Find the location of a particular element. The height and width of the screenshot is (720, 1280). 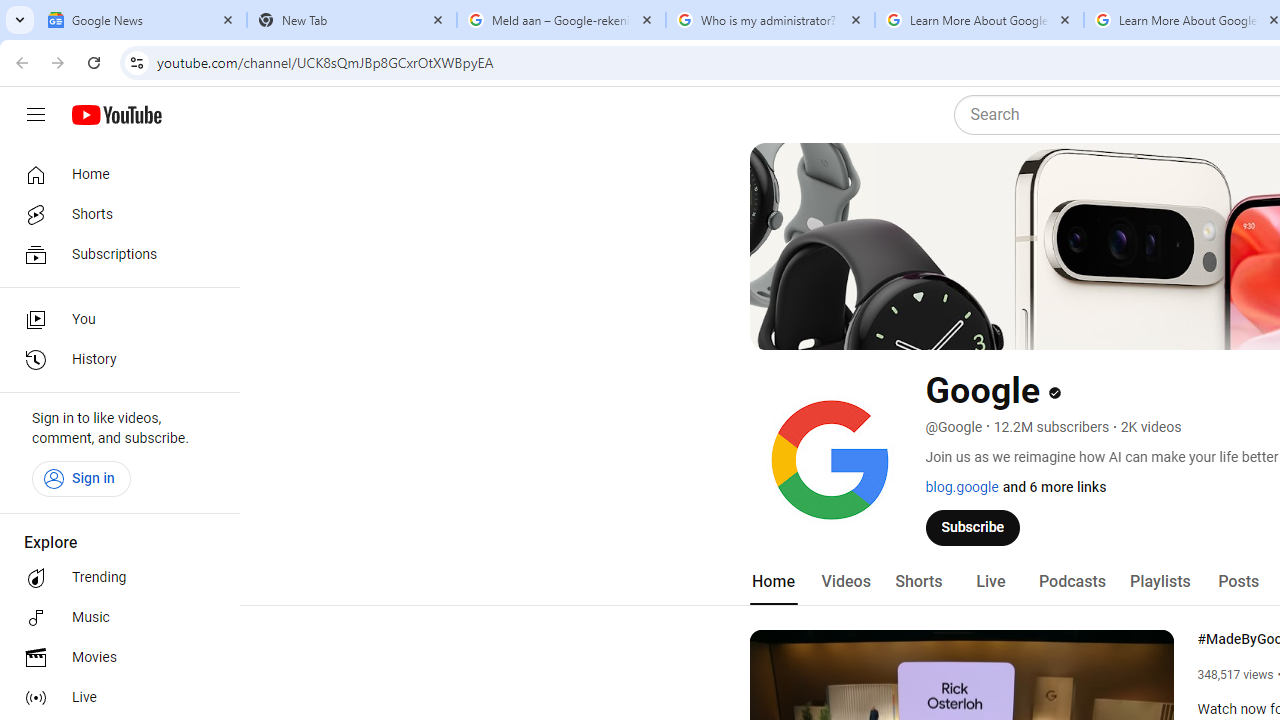

Videos is located at coordinates (845, 582).